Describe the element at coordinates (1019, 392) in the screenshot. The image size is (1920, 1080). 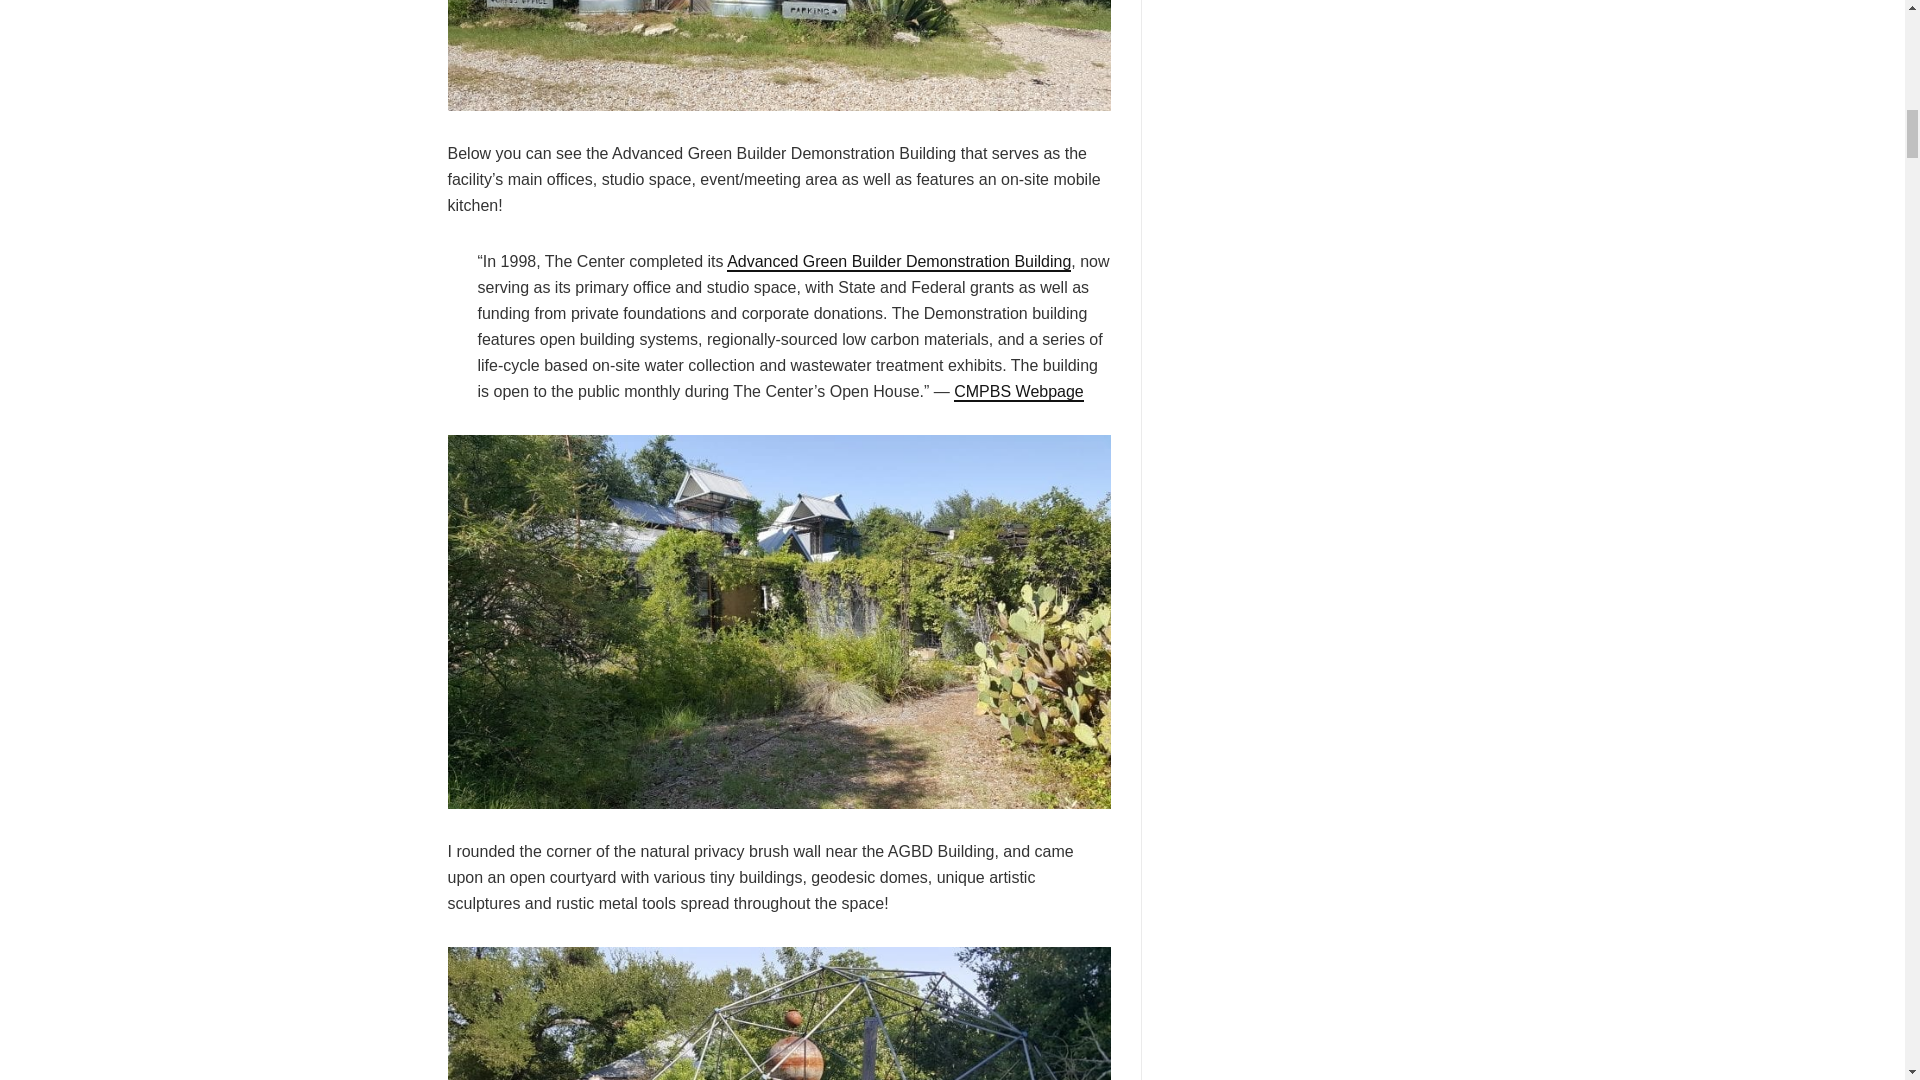
I see `CMPBS Webpage` at that location.